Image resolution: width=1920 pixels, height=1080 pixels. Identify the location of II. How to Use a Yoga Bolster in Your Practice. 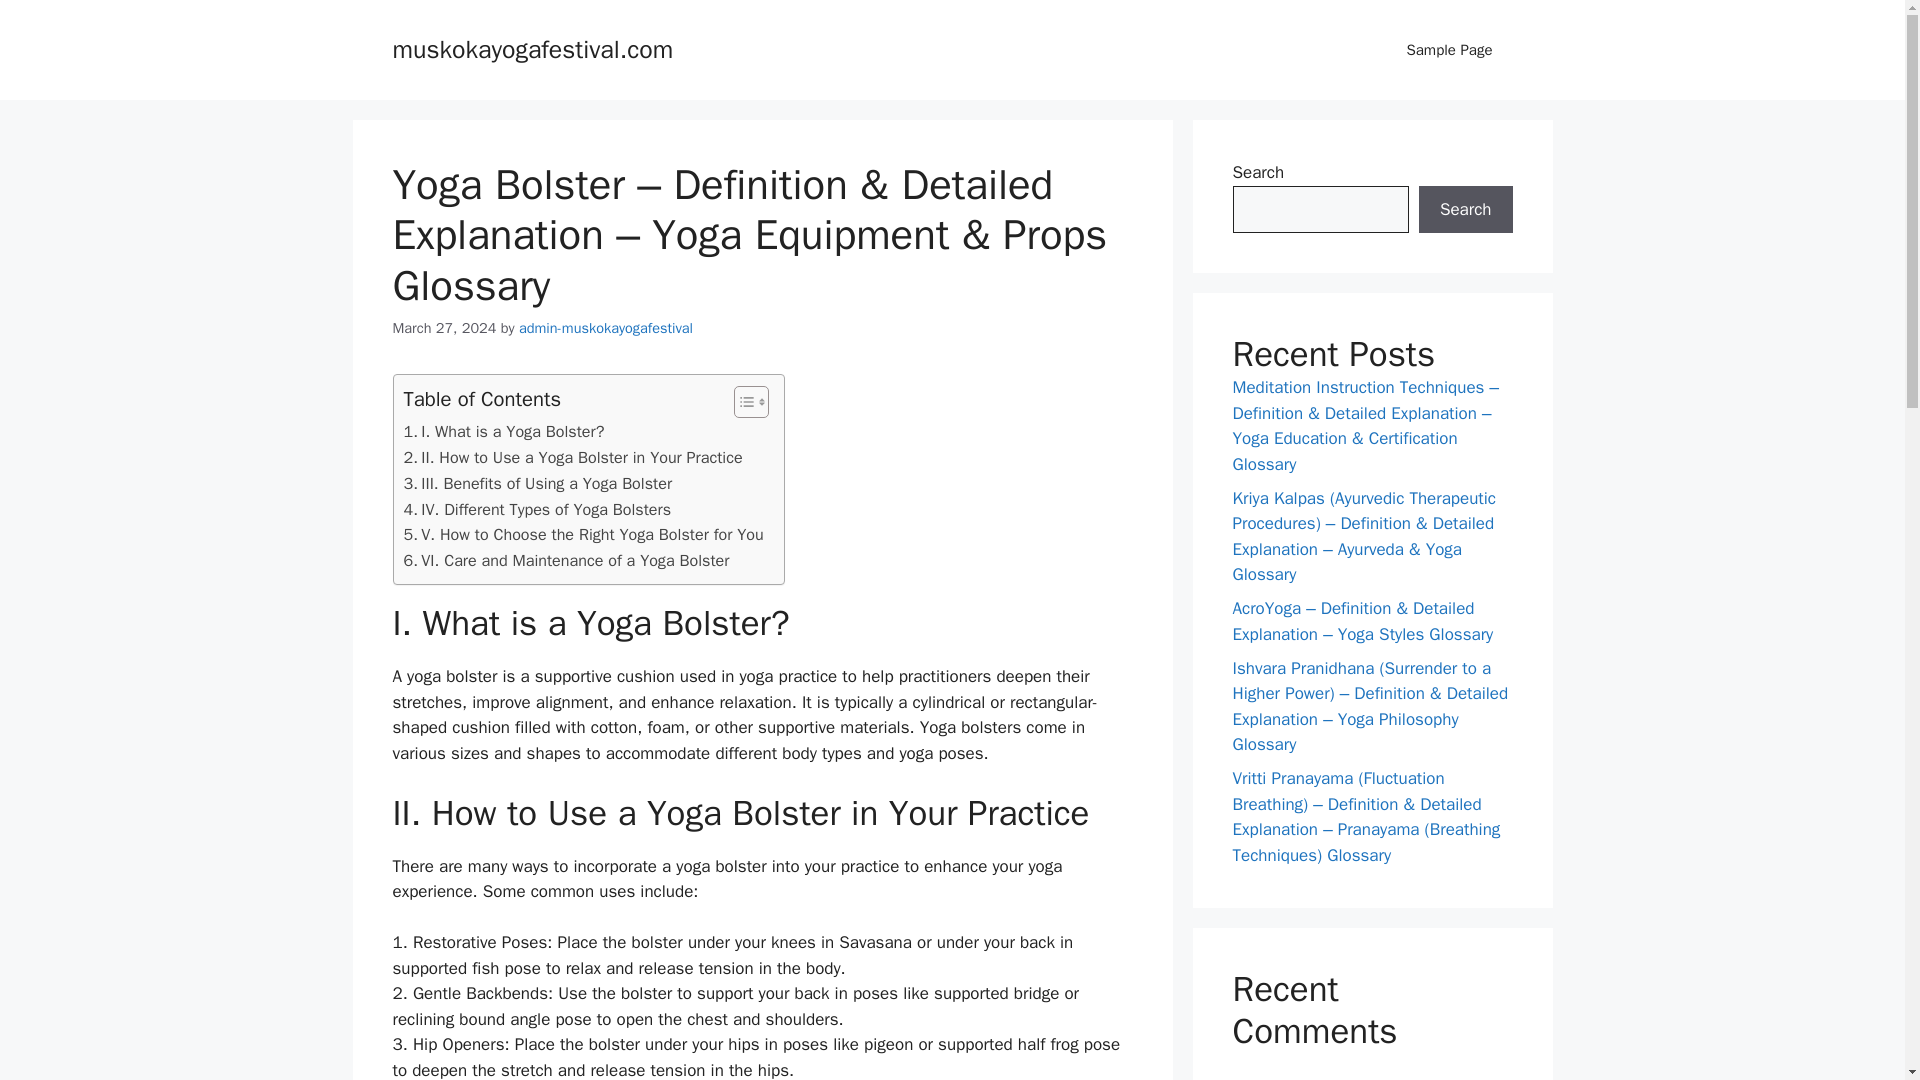
(573, 457).